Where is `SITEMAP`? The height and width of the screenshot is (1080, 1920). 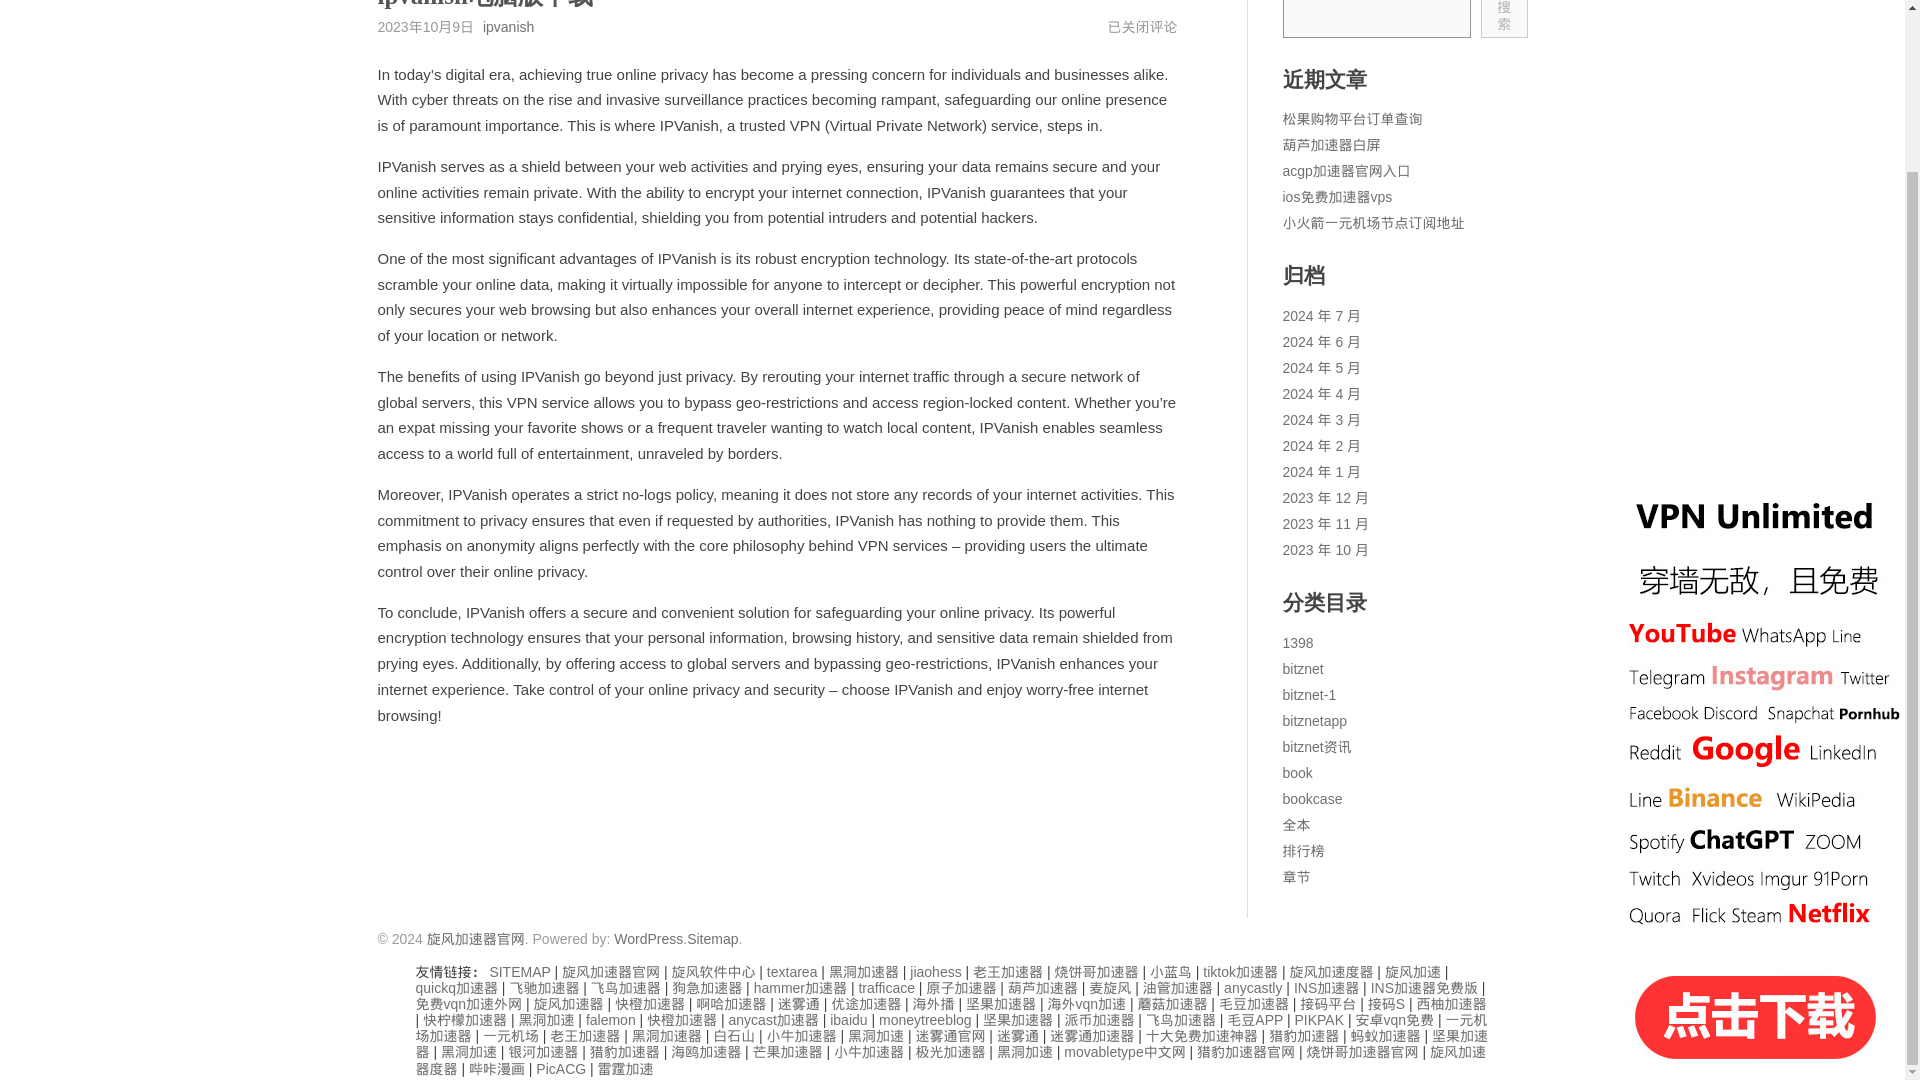
SITEMAP is located at coordinates (519, 972).